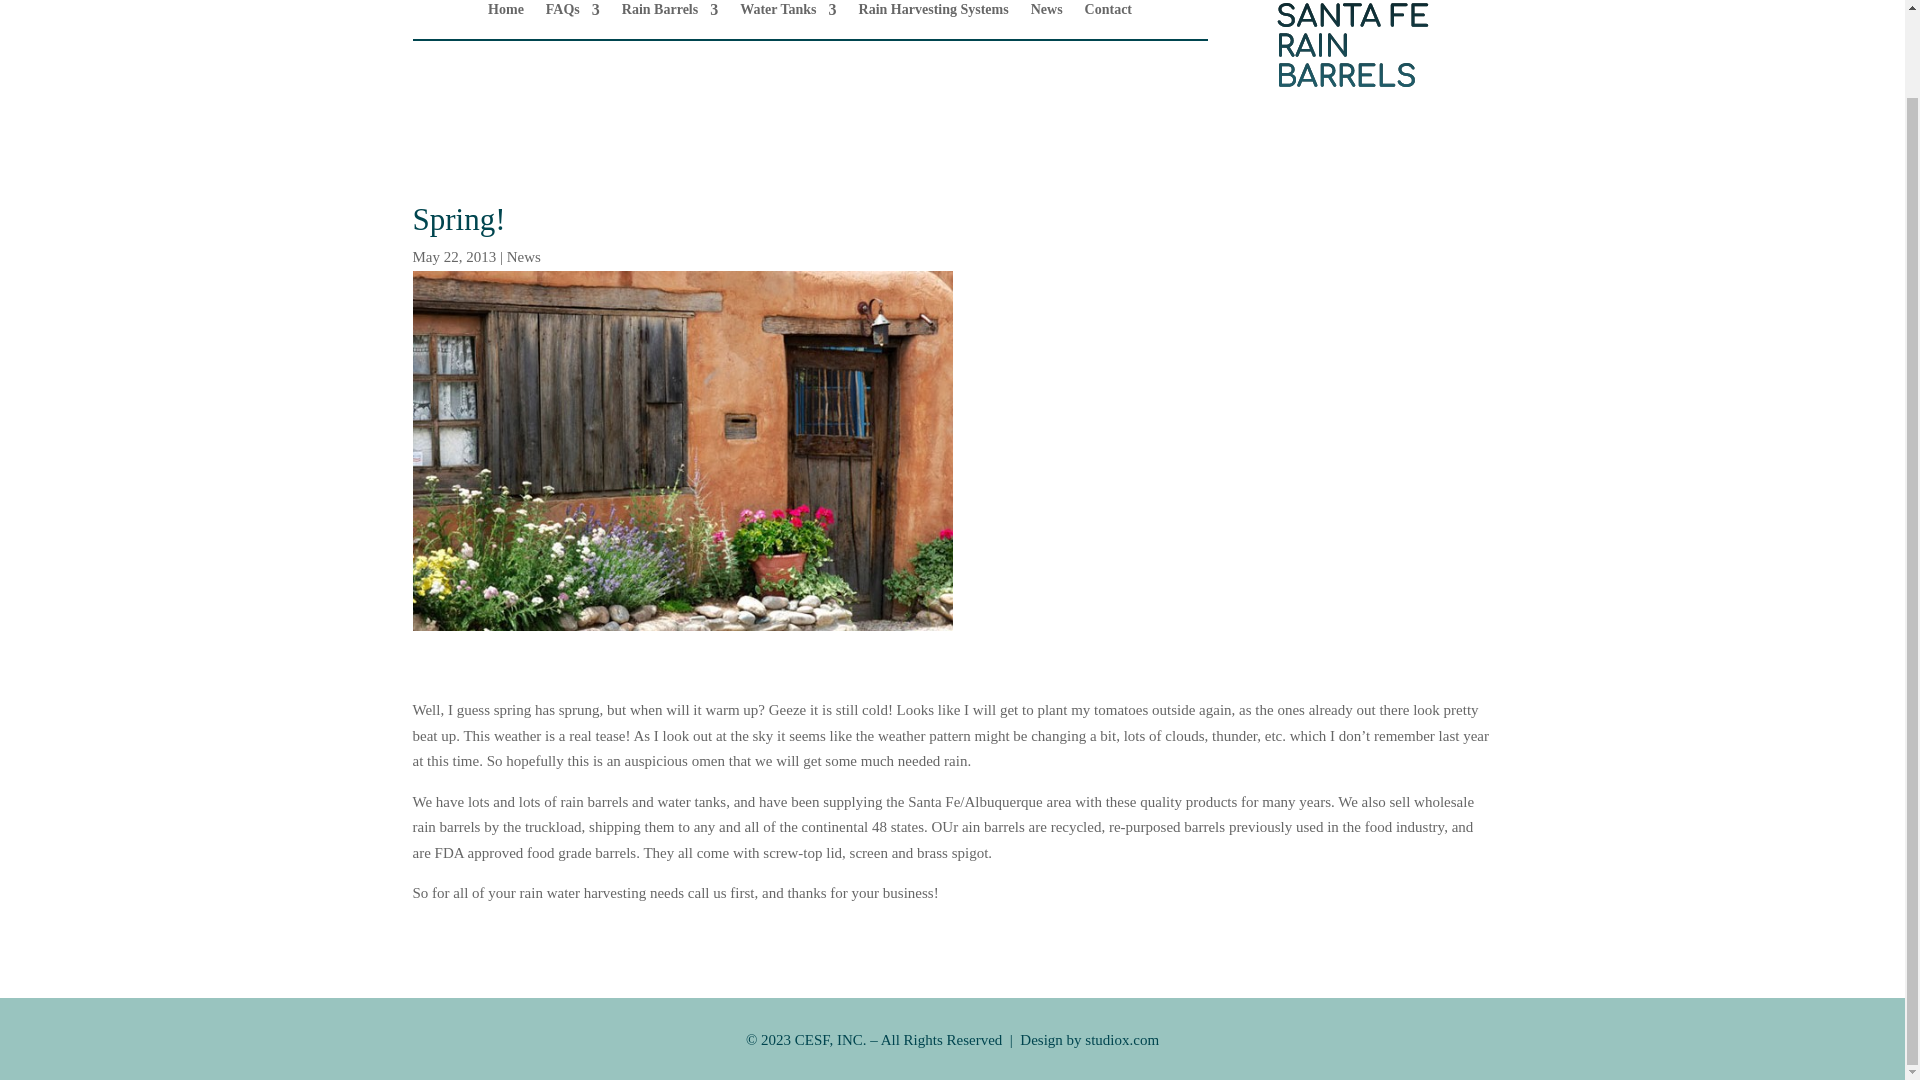  I want to click on Water Tanks, so click(787, 14).